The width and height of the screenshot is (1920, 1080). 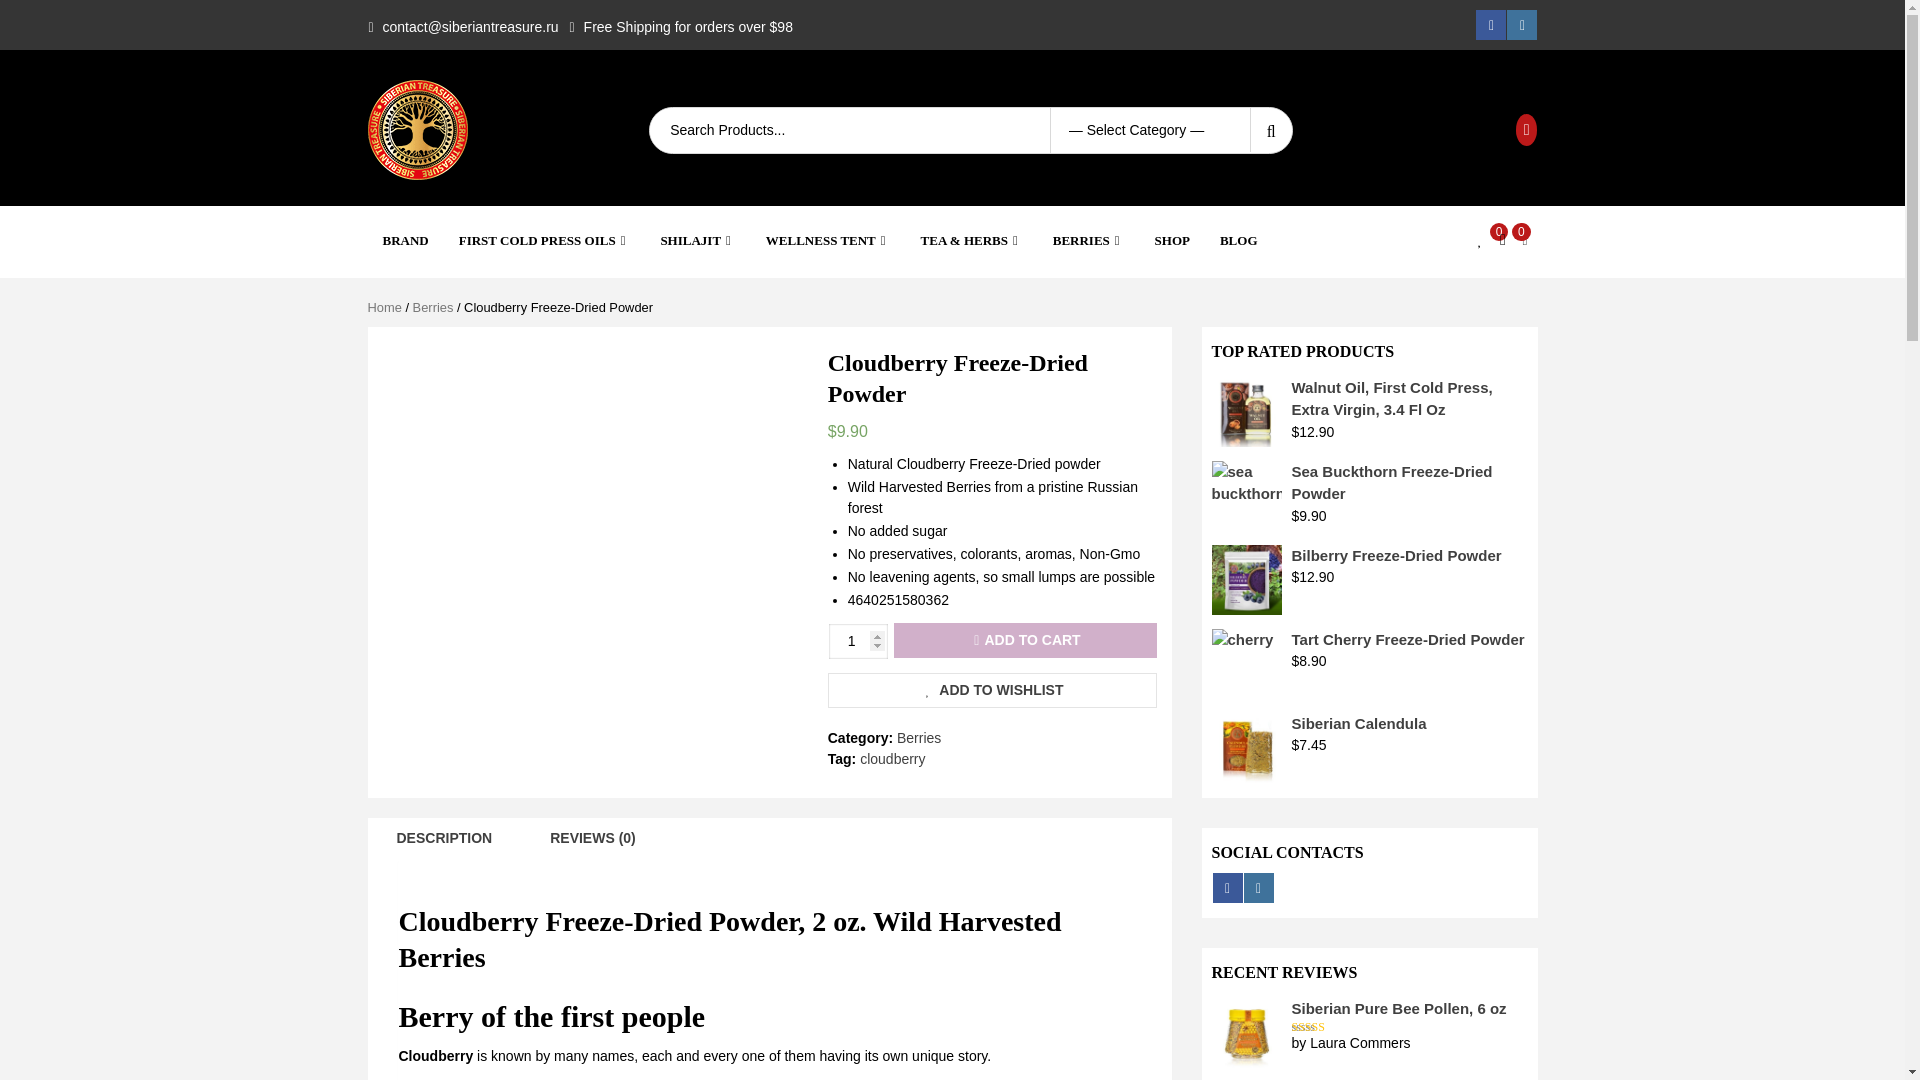 I want to click on SHILAJIT, so click(x=698, y=240).